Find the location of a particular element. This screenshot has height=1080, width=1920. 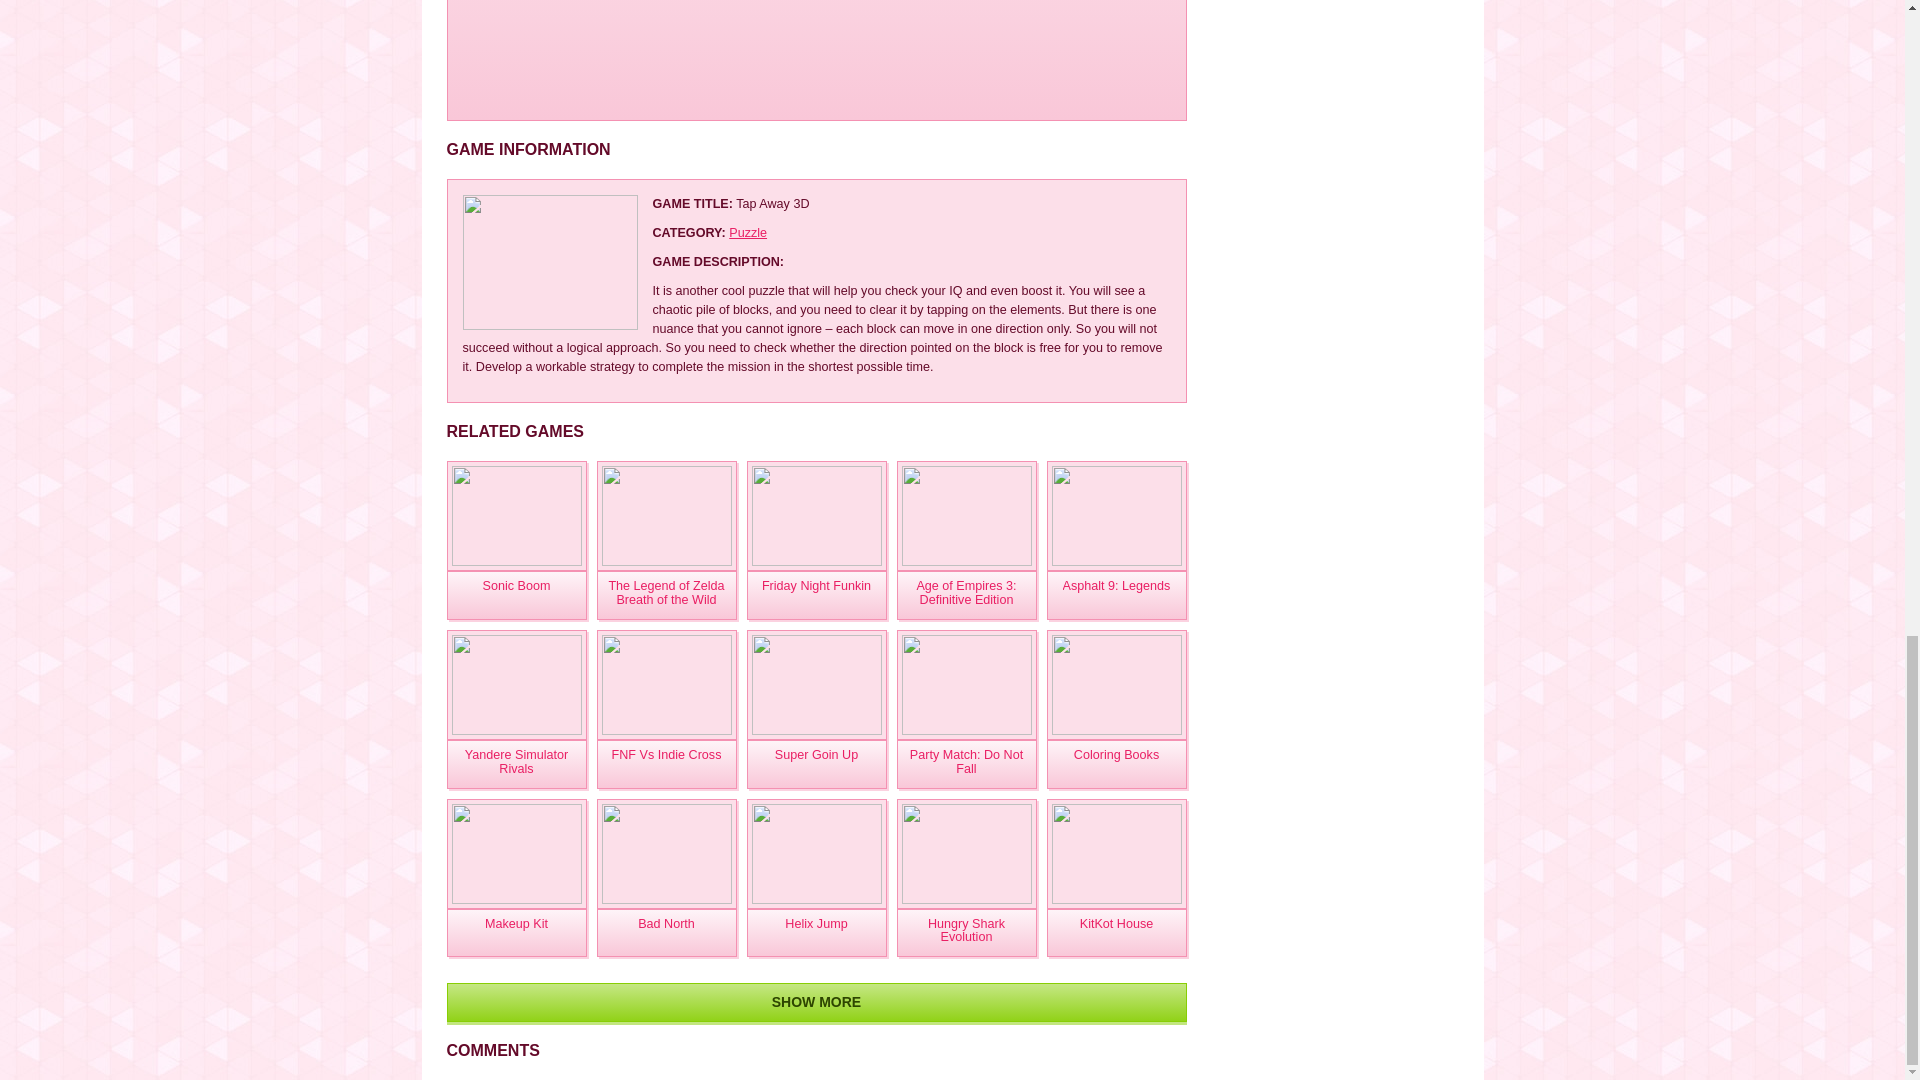

Friday Night Funkin is located at coordinates (816, 516).